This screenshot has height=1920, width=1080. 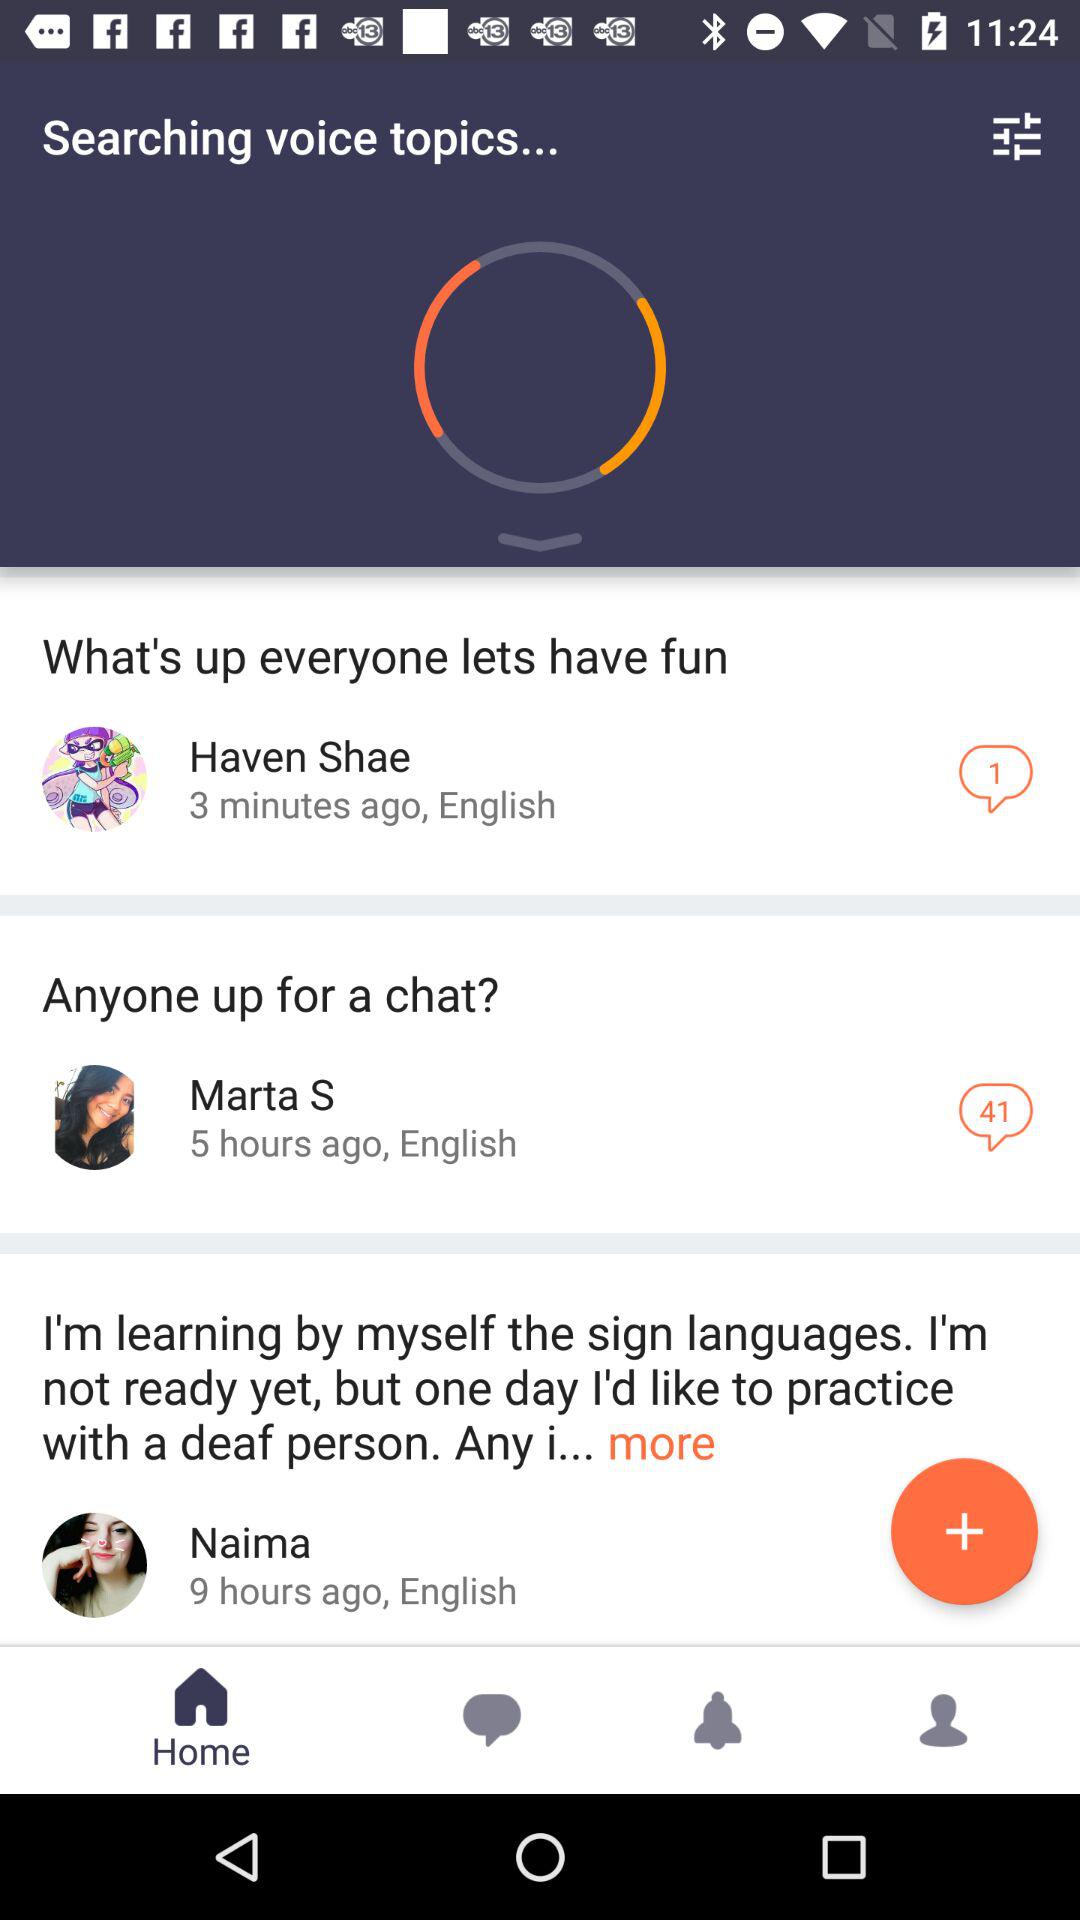 I want to click on open the menu, so click(x=540, y=546).